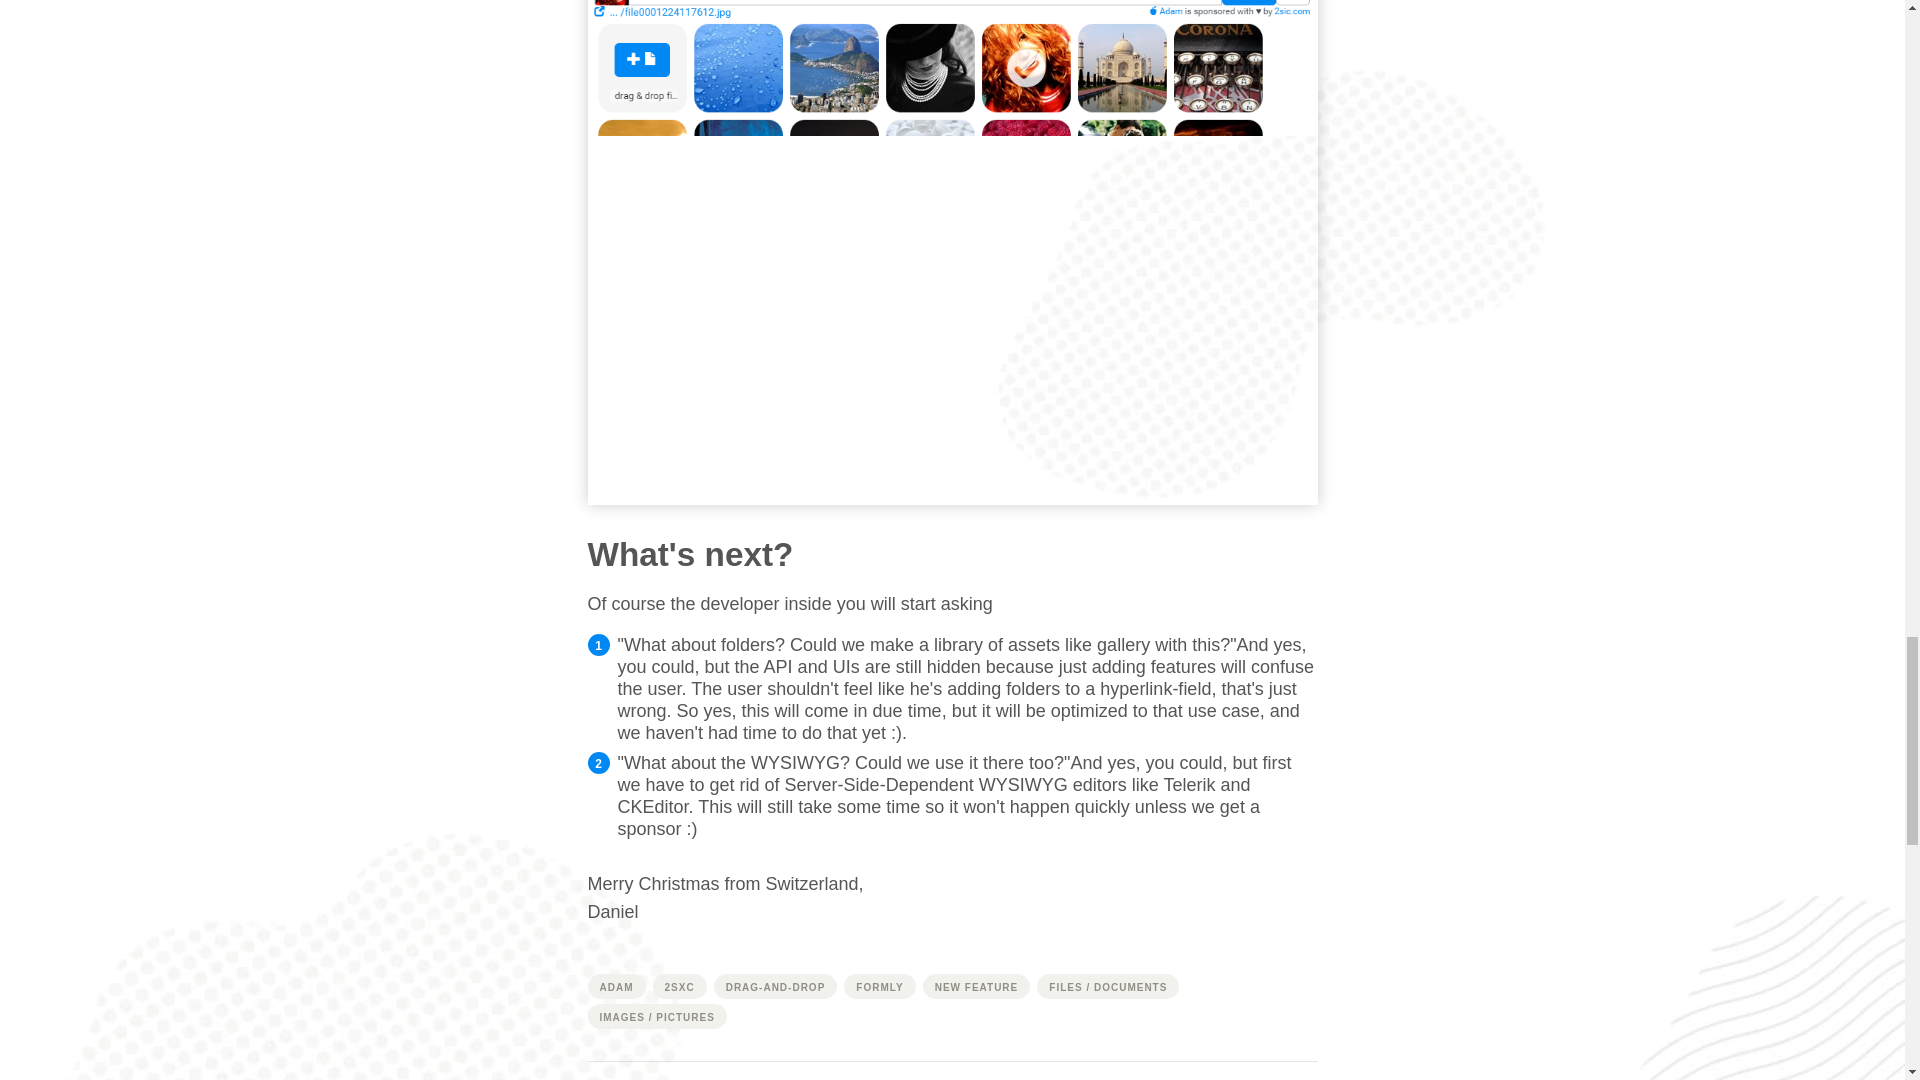 This screenshot has width=1920, height=1080. I want to click on FORMLY, so click(880, 986).